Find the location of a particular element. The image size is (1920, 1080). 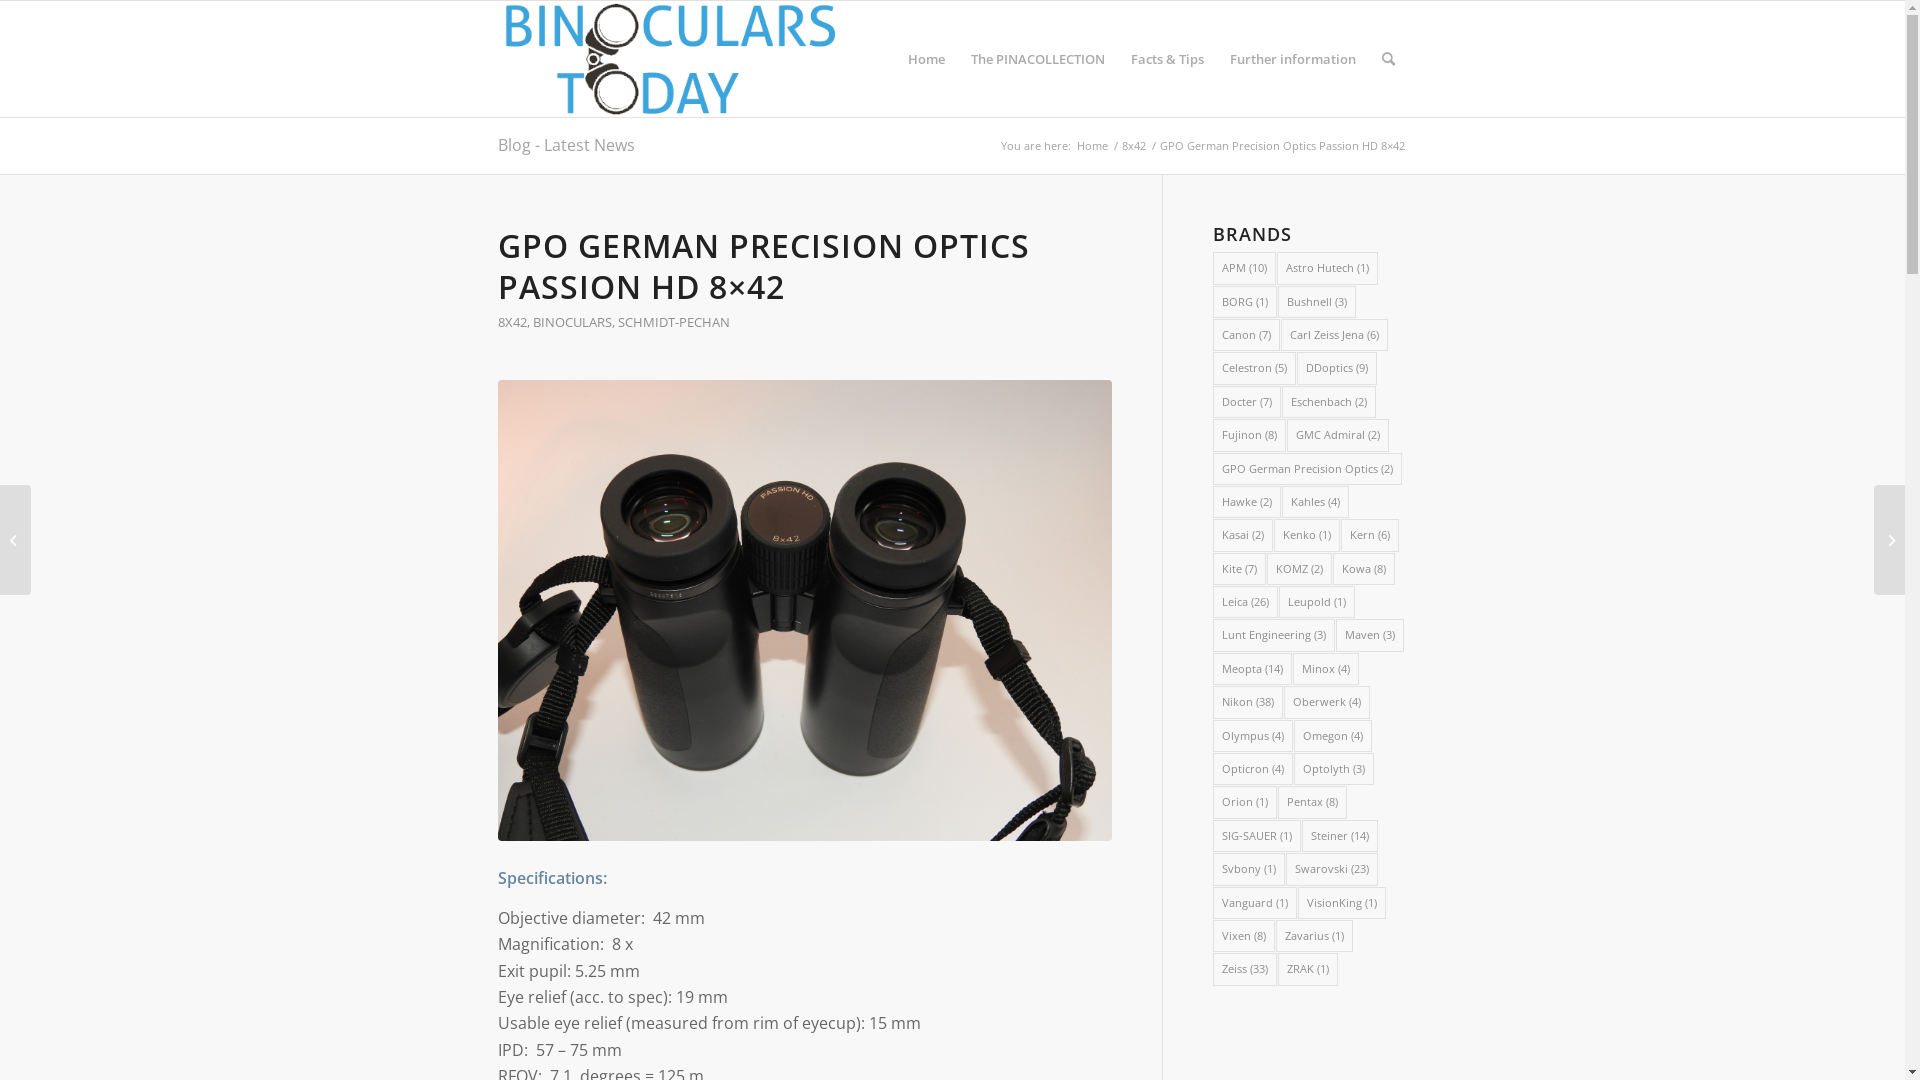

Further information is located at coordinates (1292, 59).